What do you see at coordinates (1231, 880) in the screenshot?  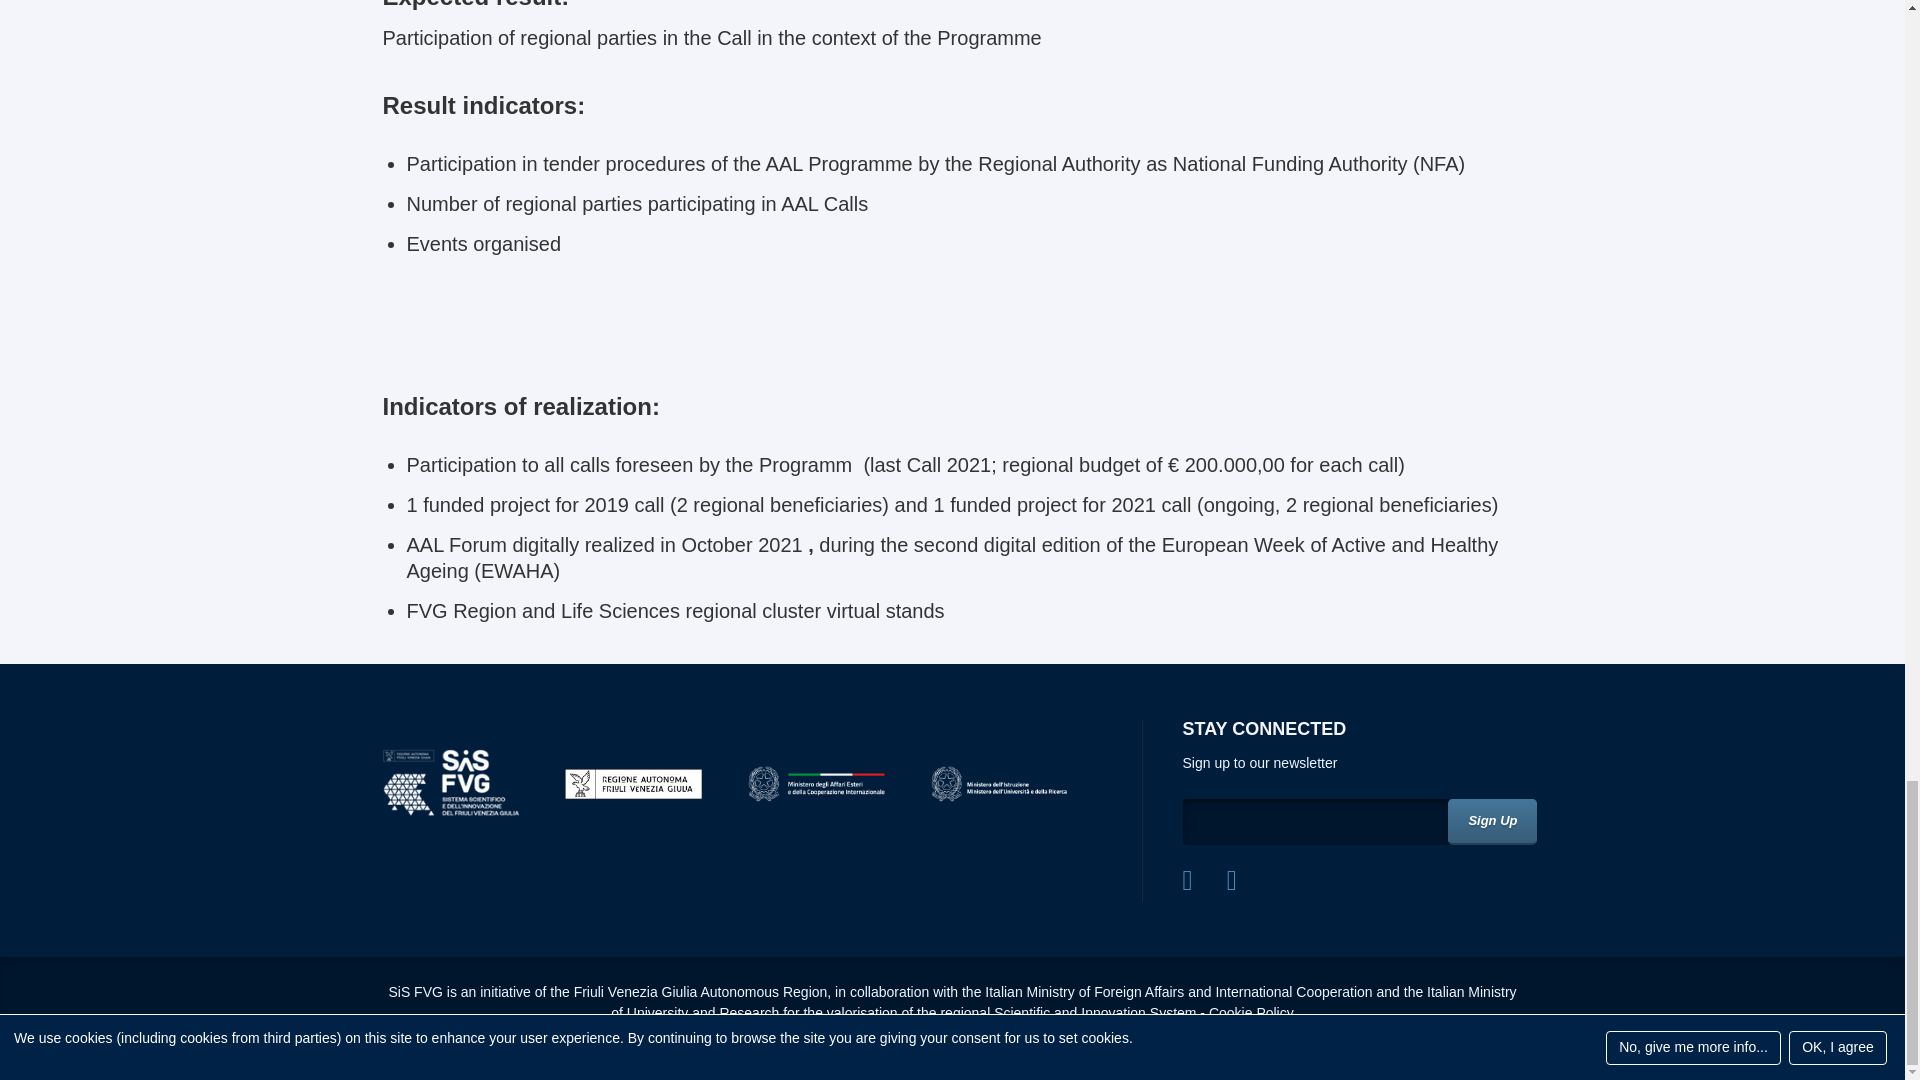 I see `YouTube` at bounding box center [1231, 880].